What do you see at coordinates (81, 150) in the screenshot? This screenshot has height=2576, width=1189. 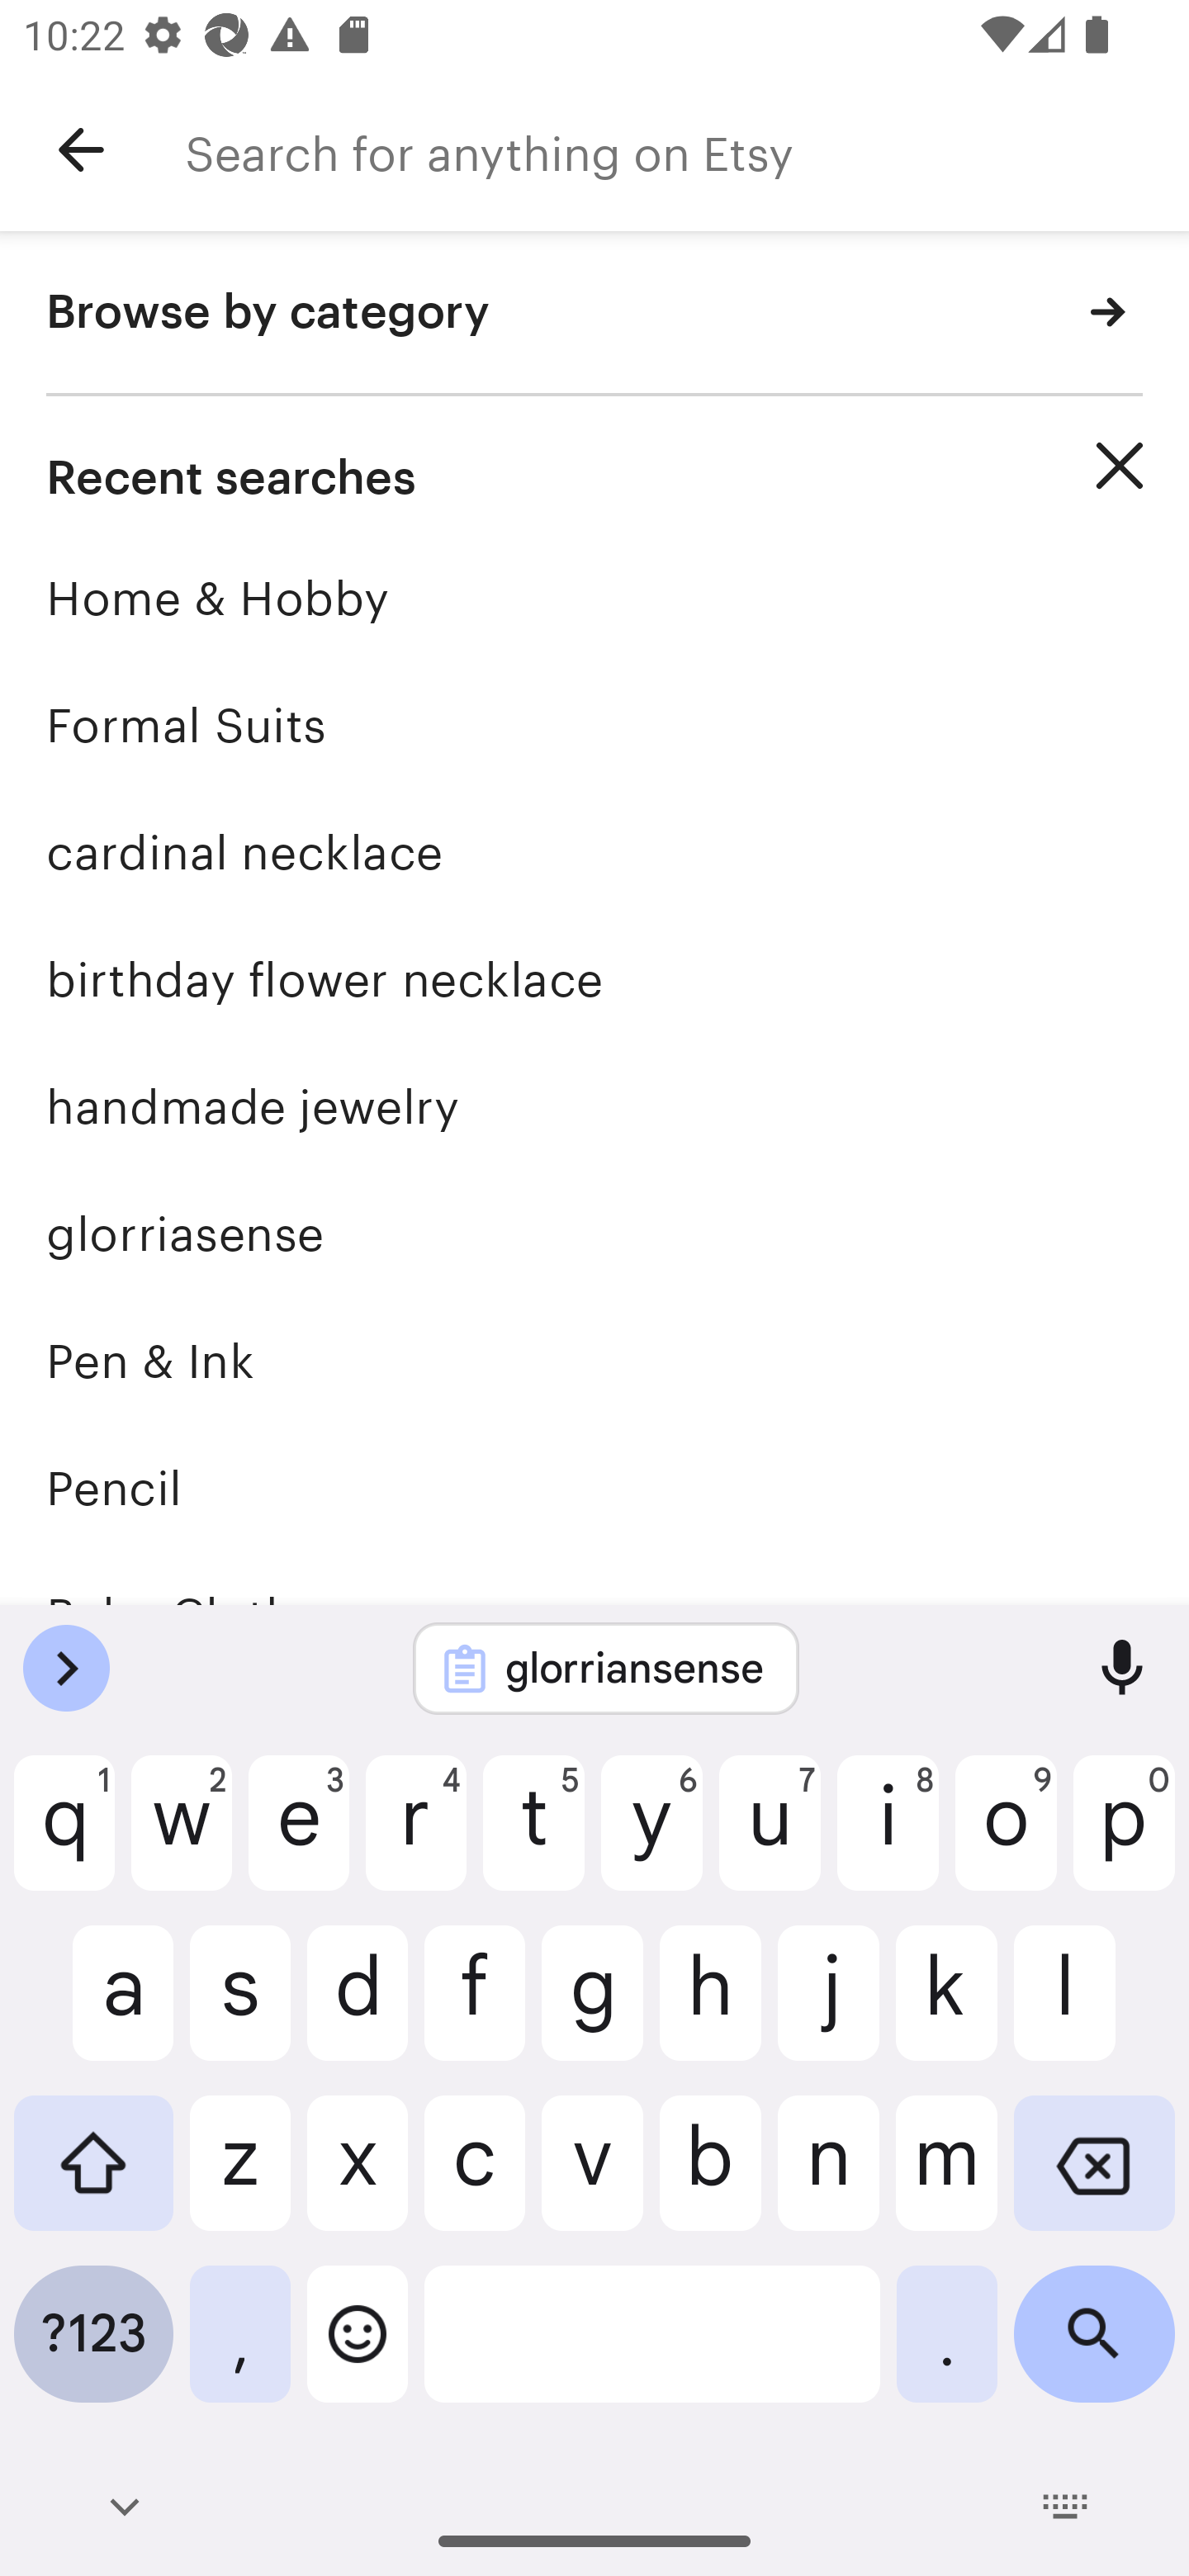 I see `Navigate up` at bounding box center [81, 150].